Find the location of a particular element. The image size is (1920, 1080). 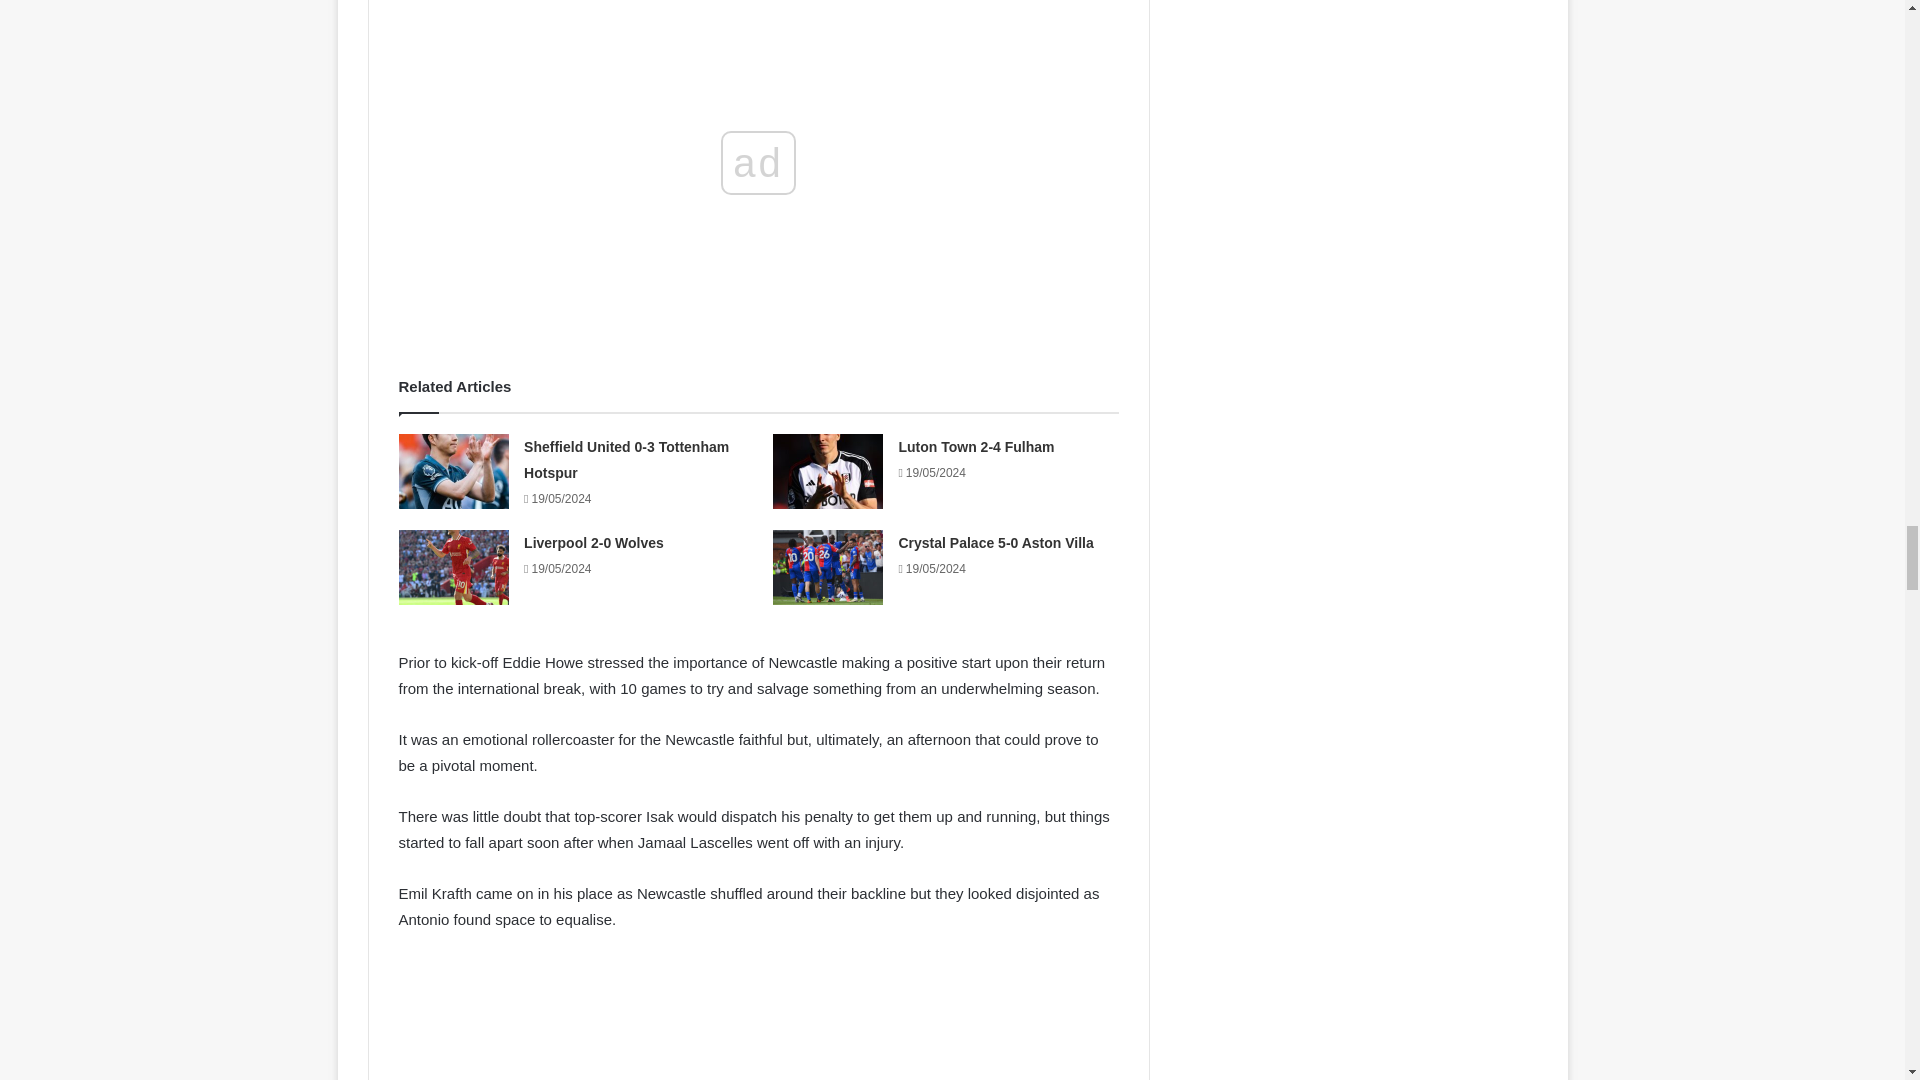

Luton Town 2-4 Fulham is located at coordinates (976, 446).